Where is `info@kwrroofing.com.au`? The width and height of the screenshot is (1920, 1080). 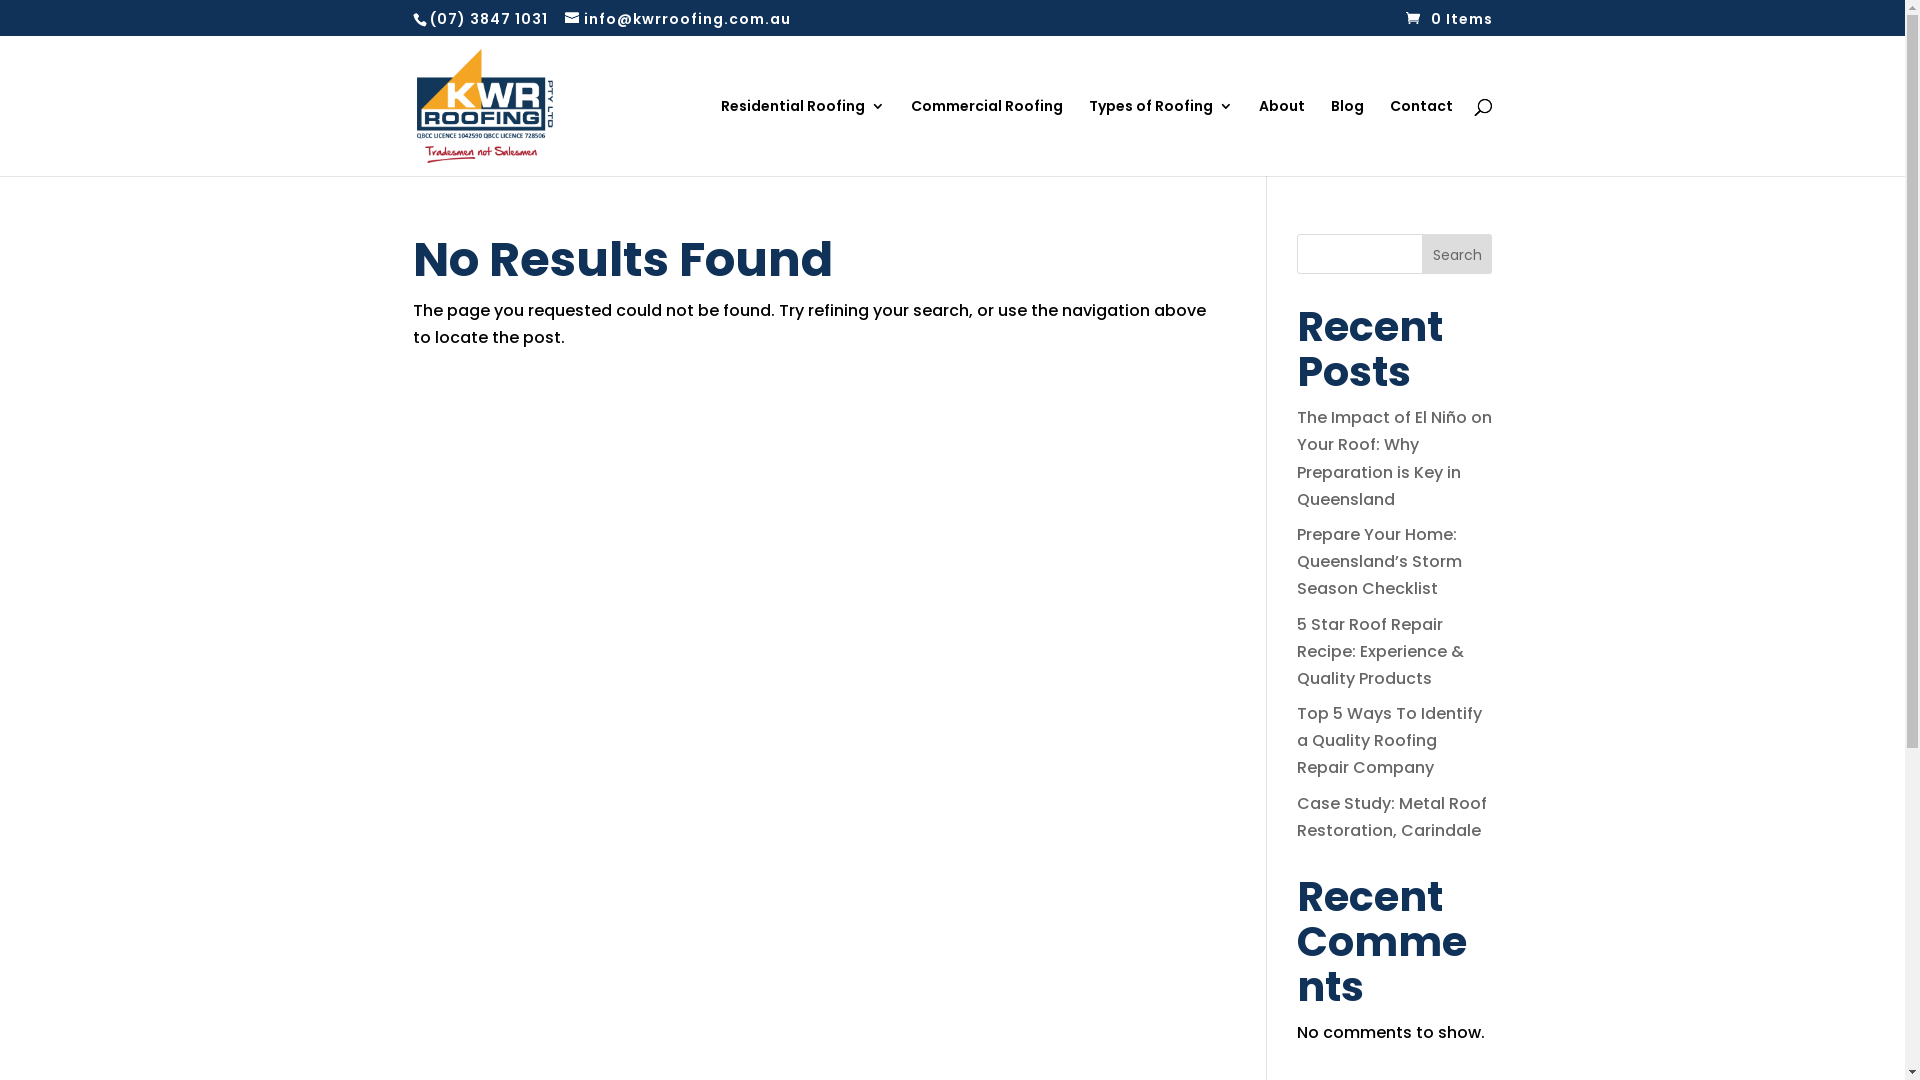
info@kwrroofing.com.au is located at coordinates (677, 18).